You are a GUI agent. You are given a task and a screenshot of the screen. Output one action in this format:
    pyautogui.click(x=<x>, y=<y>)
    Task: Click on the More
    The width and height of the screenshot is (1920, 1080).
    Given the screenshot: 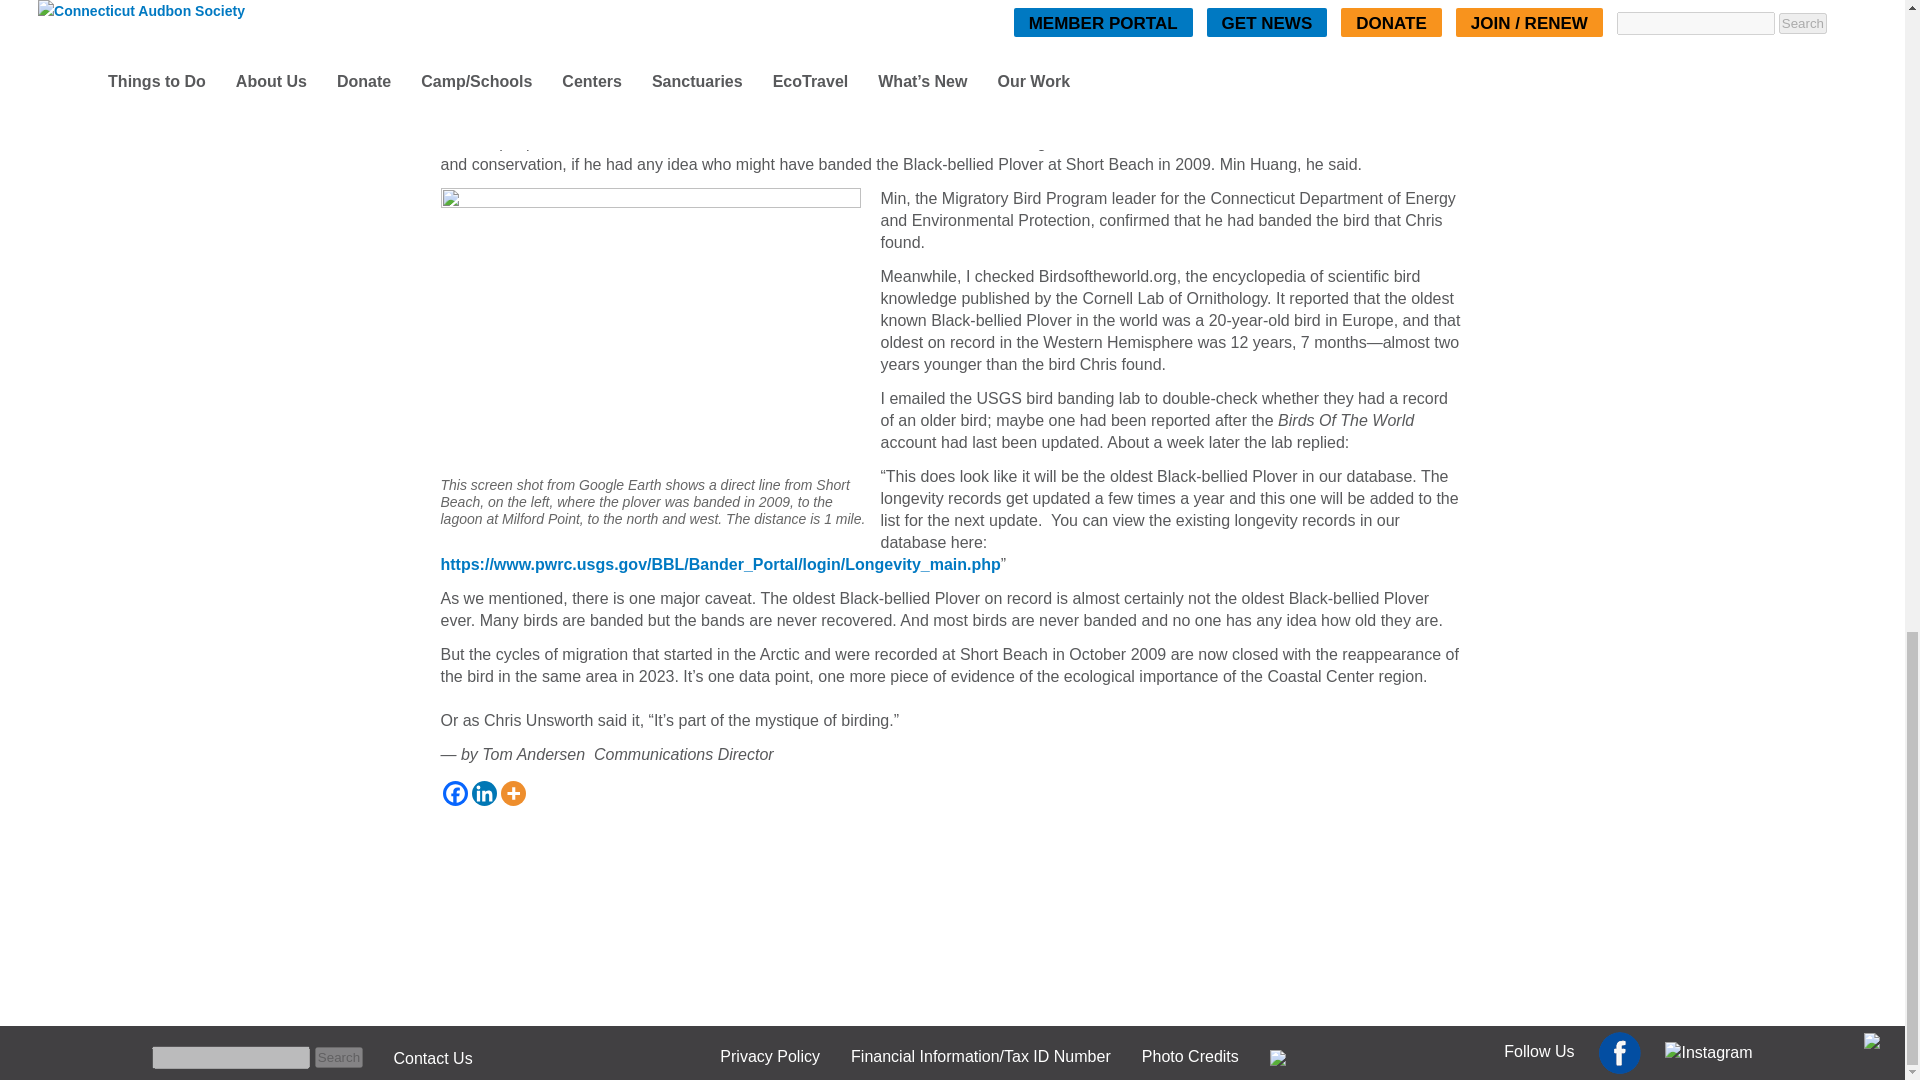 What is the action you would take?
    pyautogui.click(x=512, y=792)
    